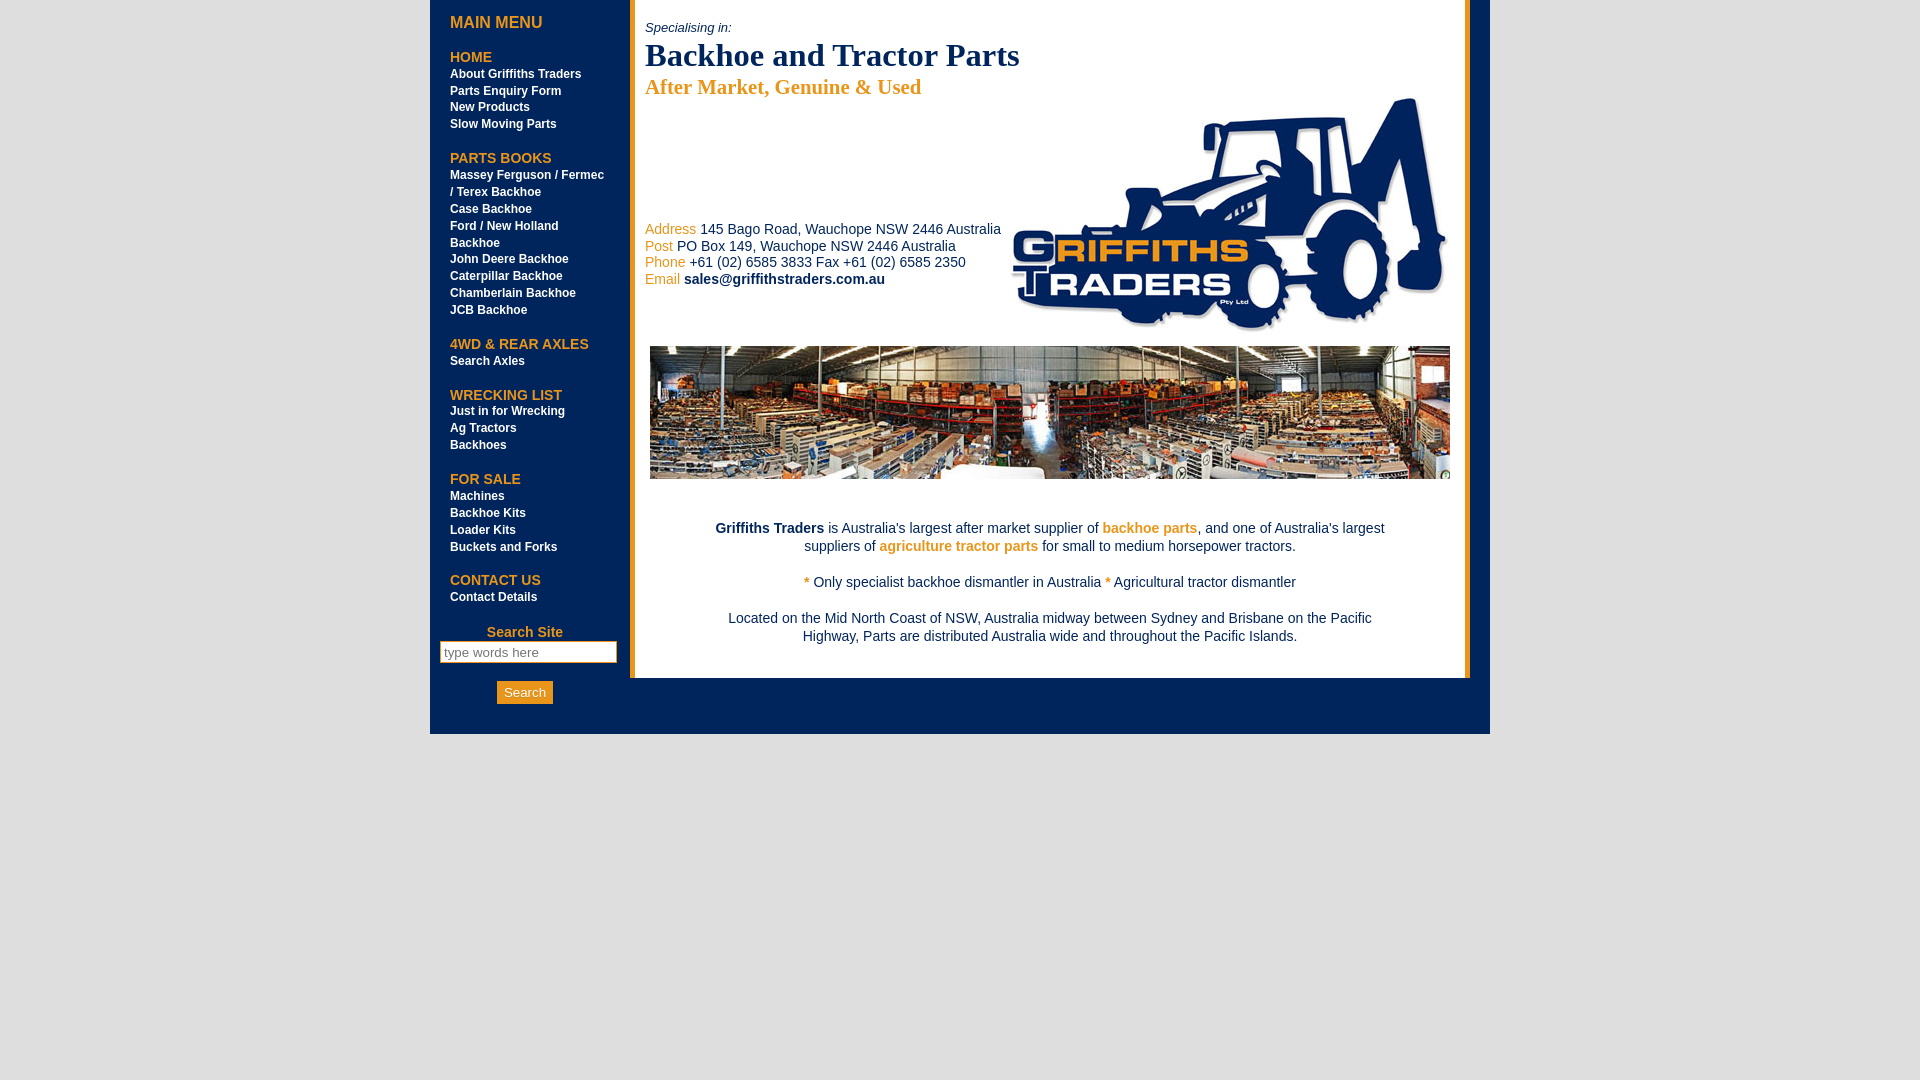 This screenshot has width=1920, height=1080. What do you see at coordinates (513, 293) in the screenshot?
I see `Chamberlain Backhoe` at bounding box center [513, 293].